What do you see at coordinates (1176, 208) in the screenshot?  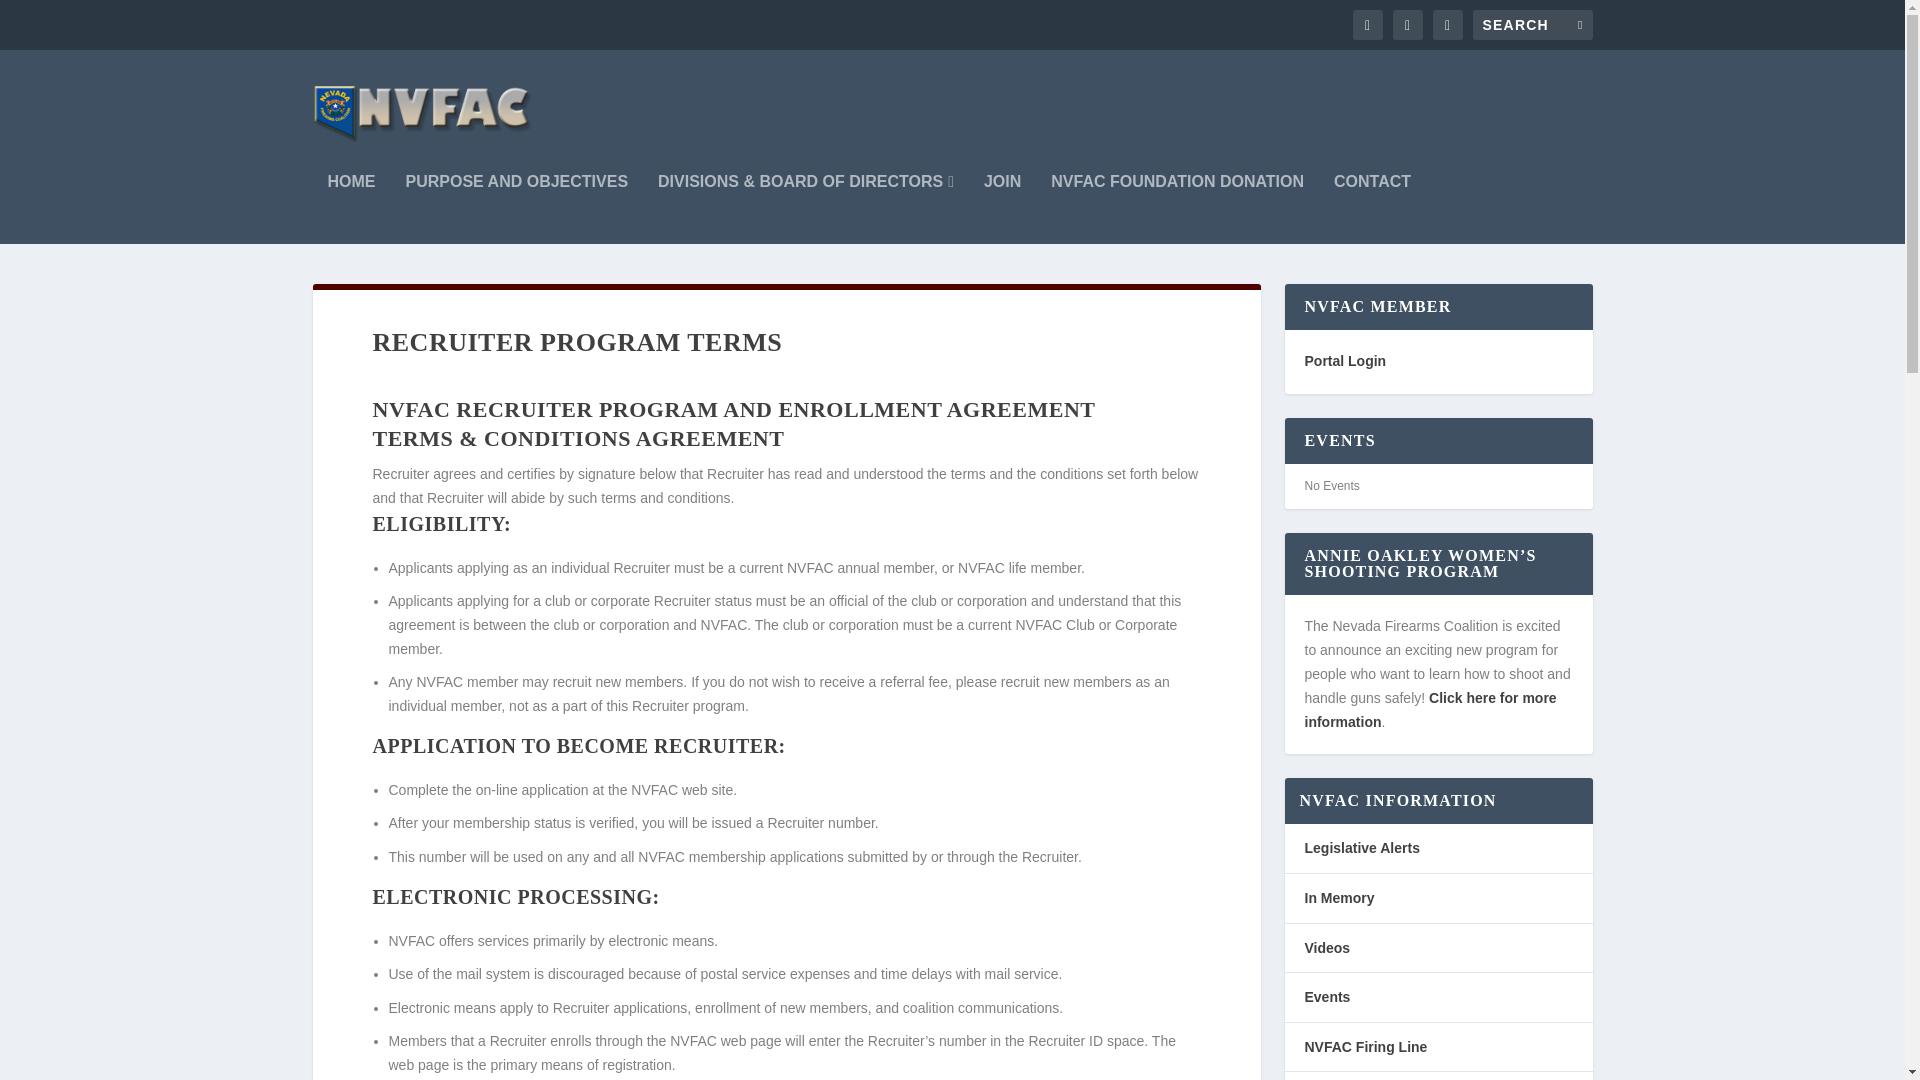 I see `NVFAC FOUNDATION DONATION` at bounding box center [1176, 208].